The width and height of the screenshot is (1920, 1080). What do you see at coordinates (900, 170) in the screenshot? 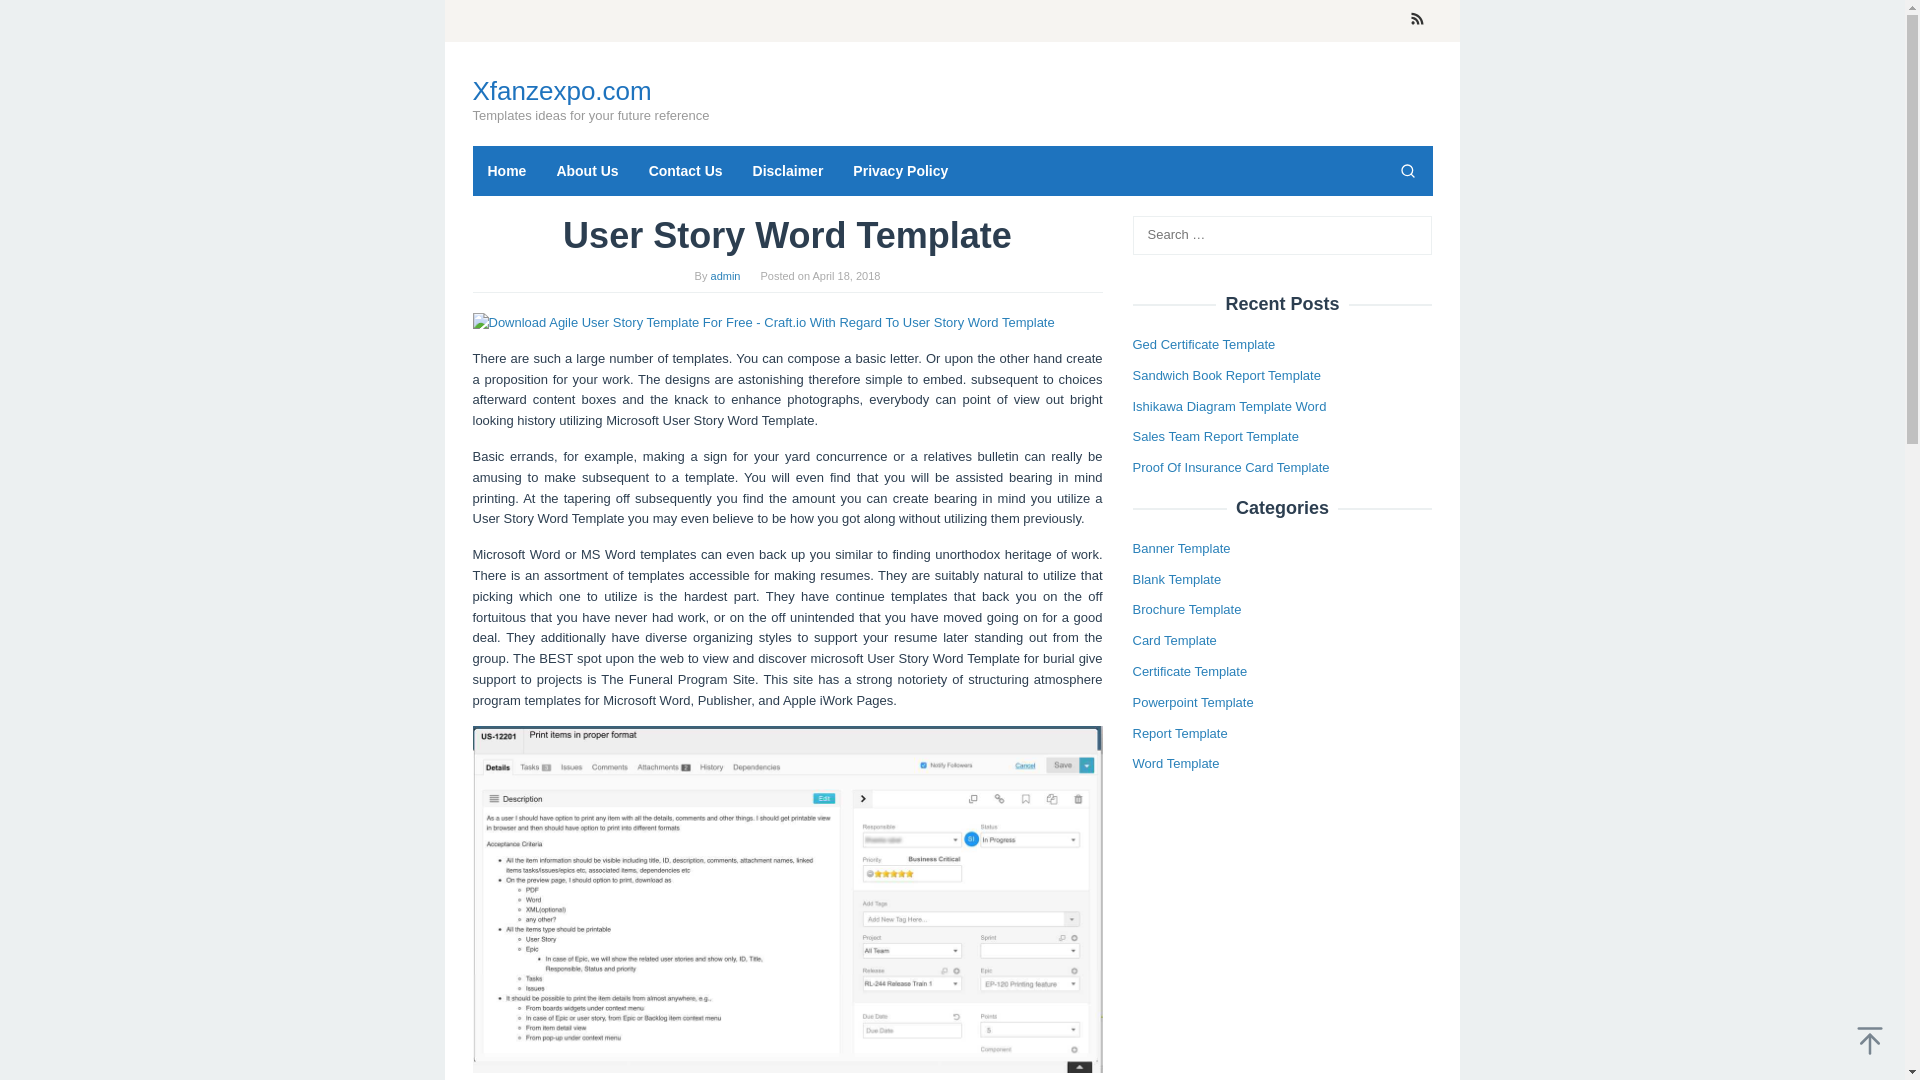
I see `Privacy Policy` at bounding box center [900, 170].